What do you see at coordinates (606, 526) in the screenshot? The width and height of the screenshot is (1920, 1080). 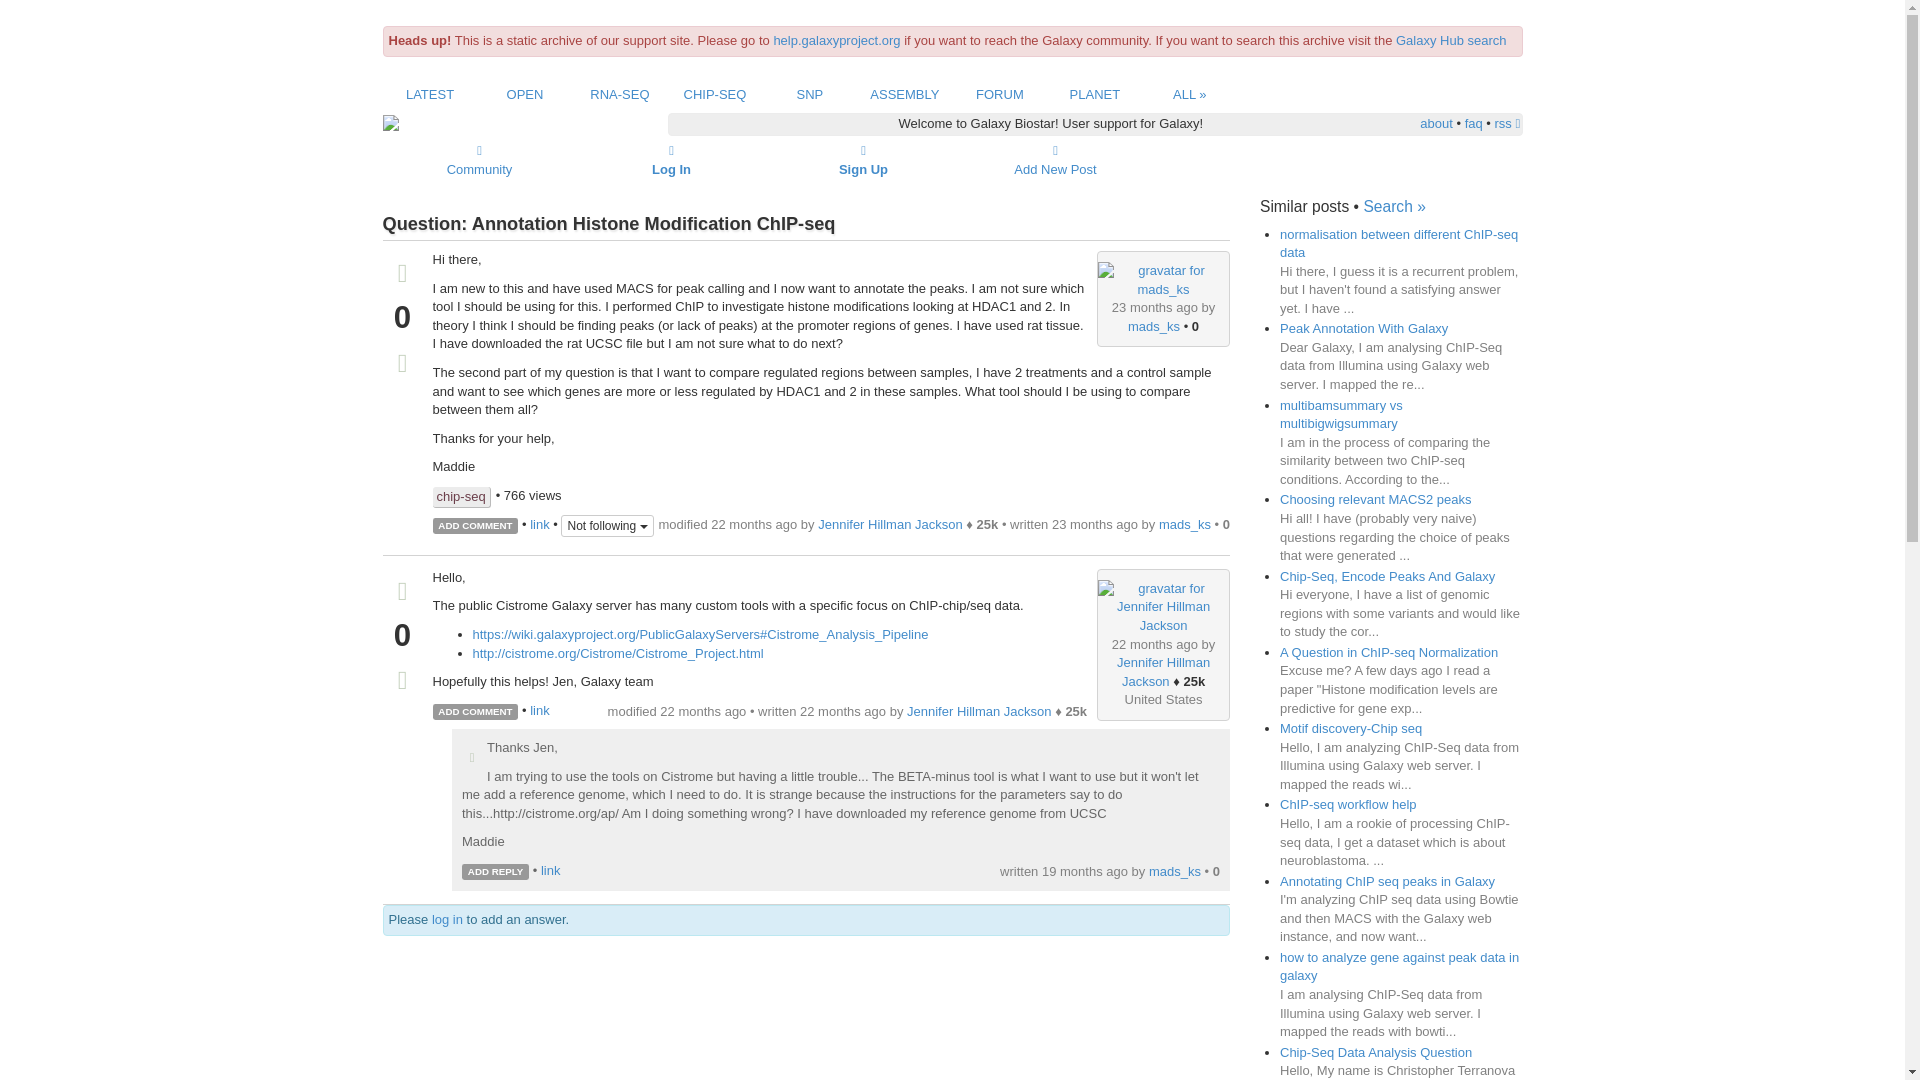 I see `Not following` at bounding box center [606, 526].